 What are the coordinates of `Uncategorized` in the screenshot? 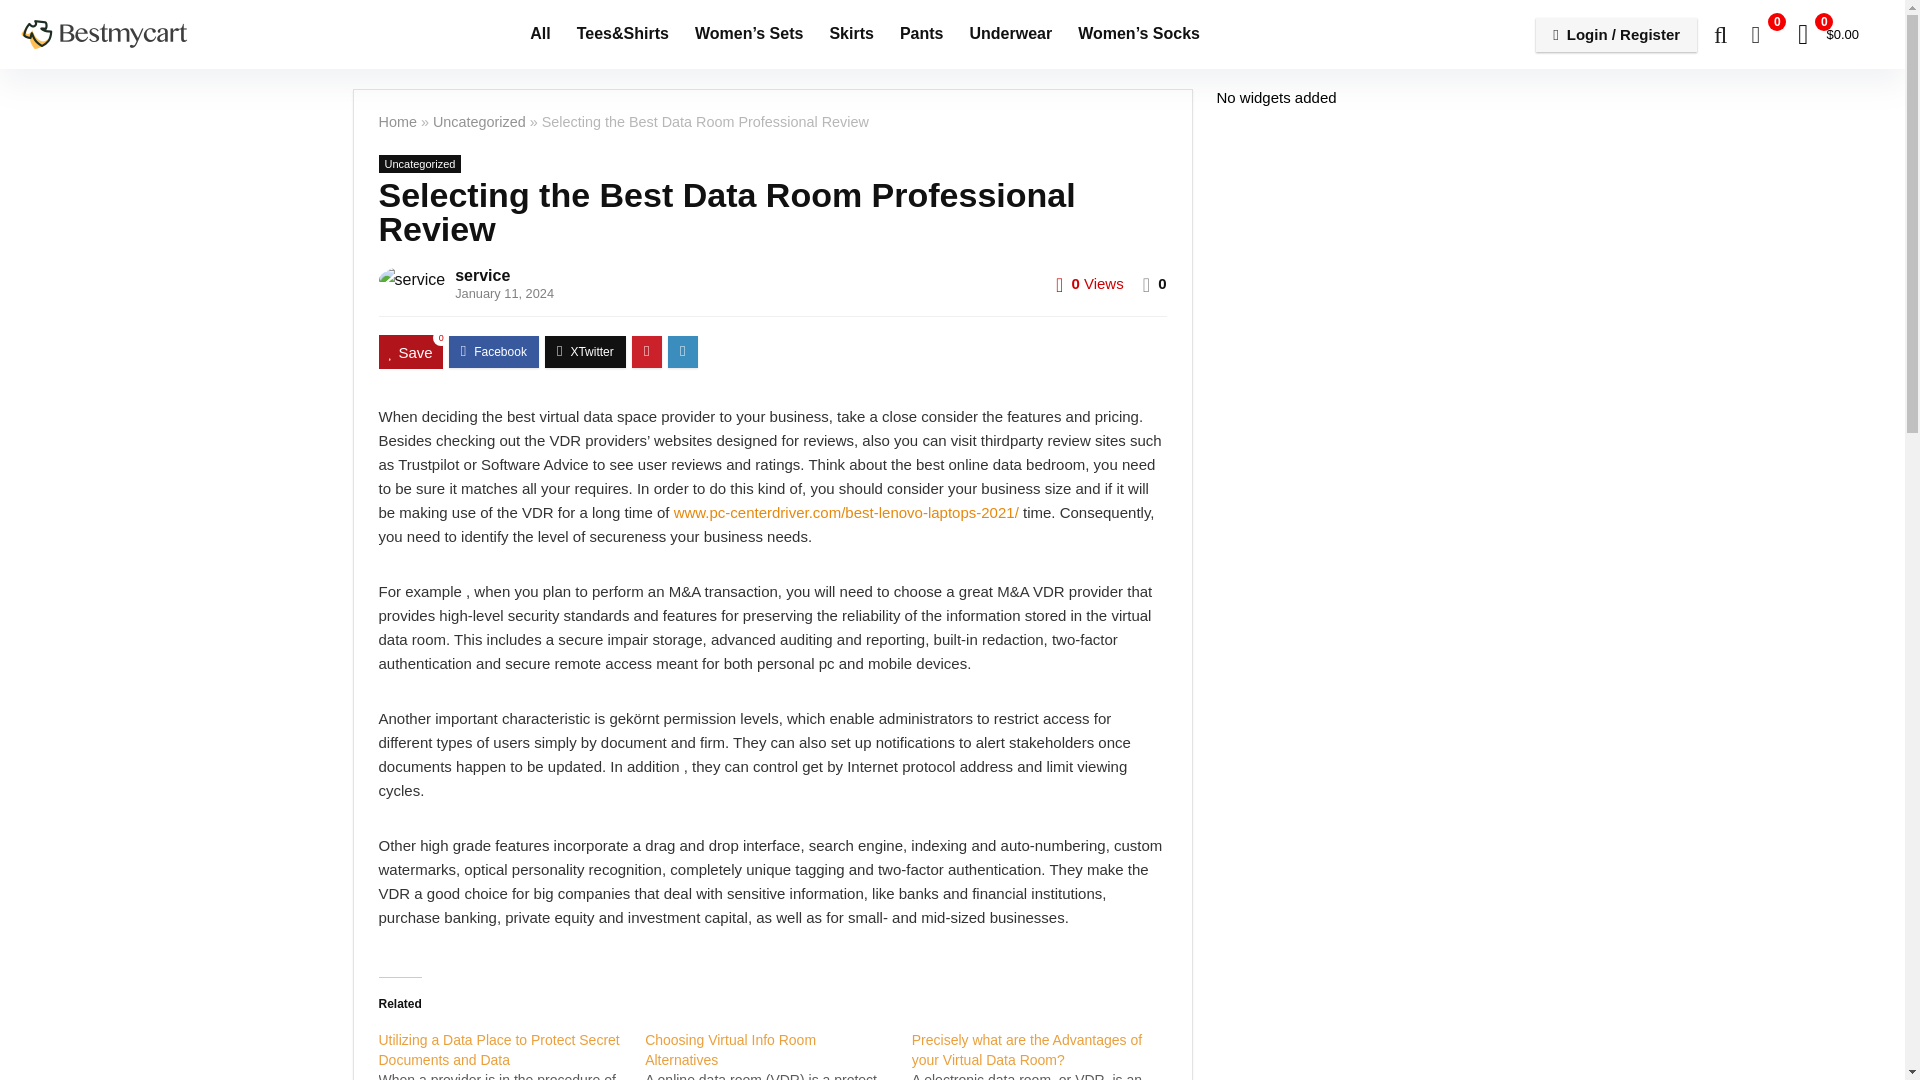 It's located at (419, 164).